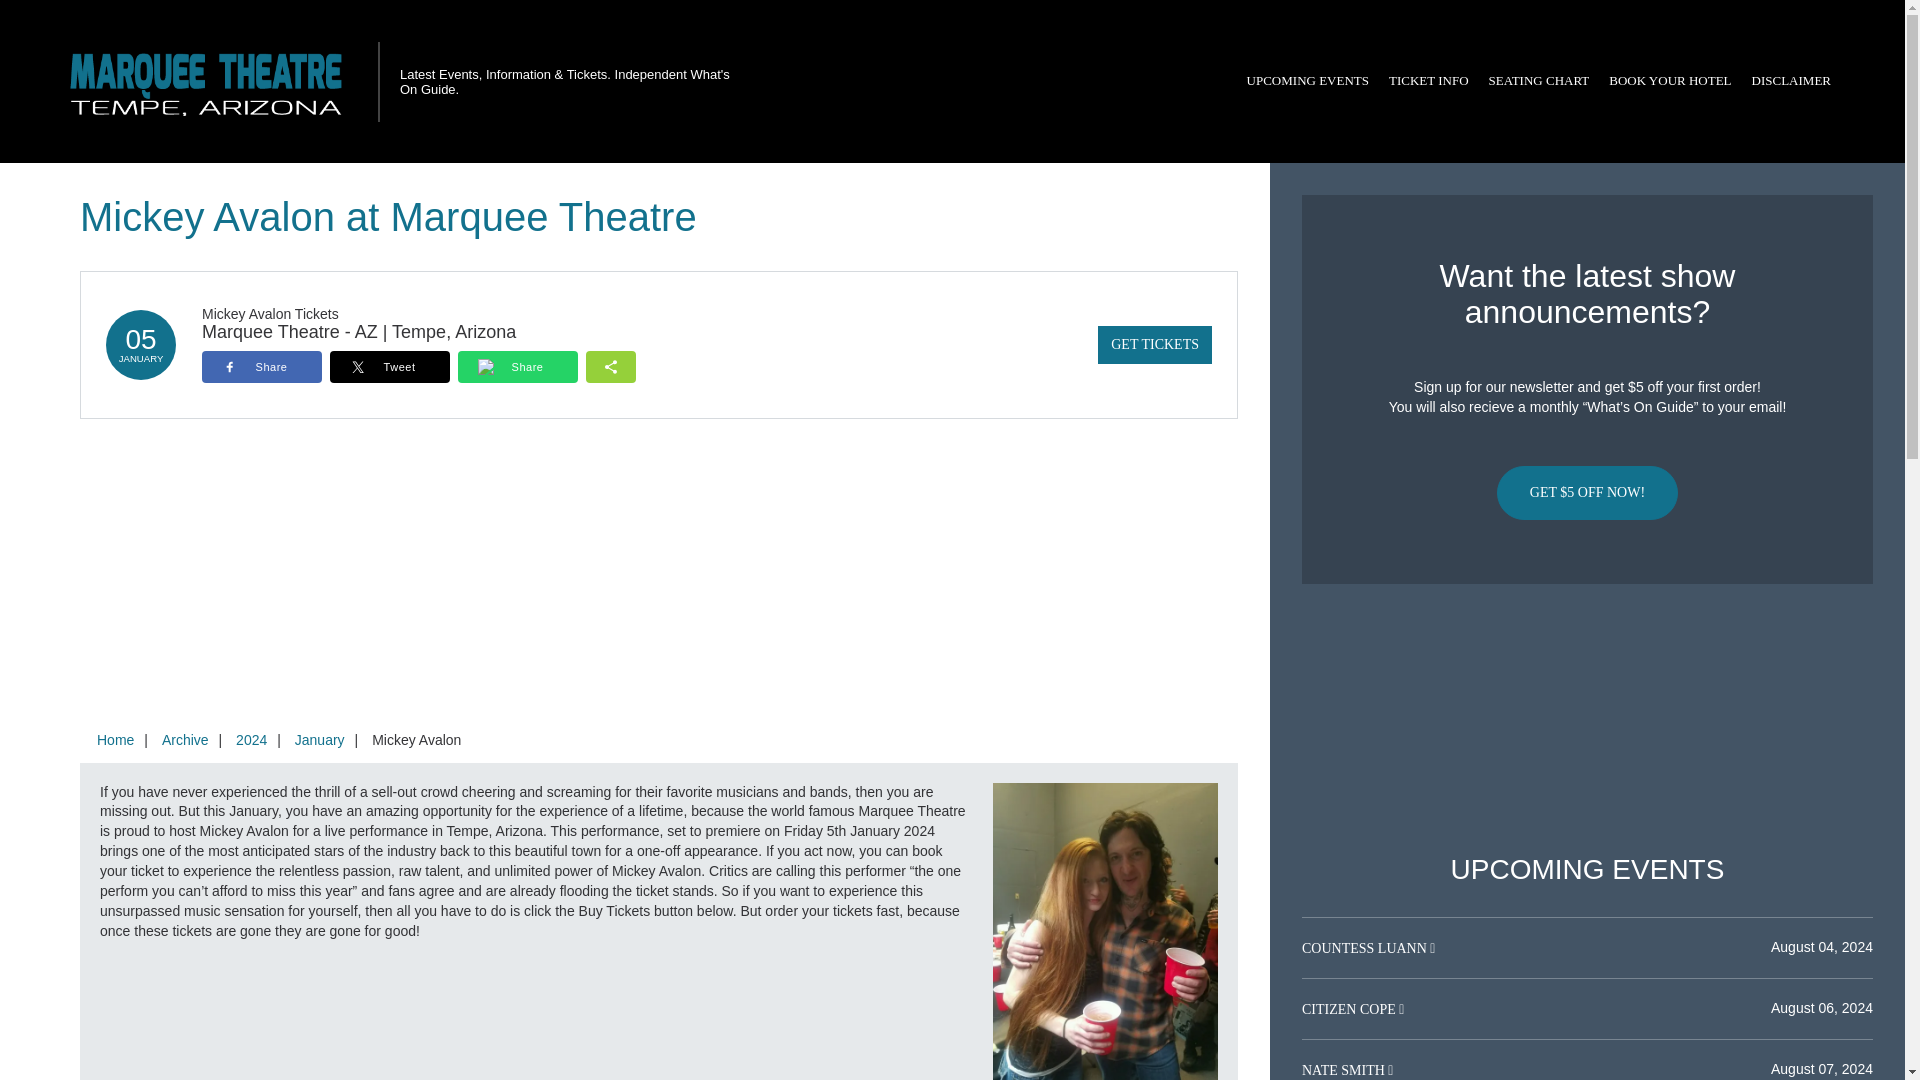 The height and width of the screenshot is (1080, 1920). I want to click on 2024, so click(251, 740).